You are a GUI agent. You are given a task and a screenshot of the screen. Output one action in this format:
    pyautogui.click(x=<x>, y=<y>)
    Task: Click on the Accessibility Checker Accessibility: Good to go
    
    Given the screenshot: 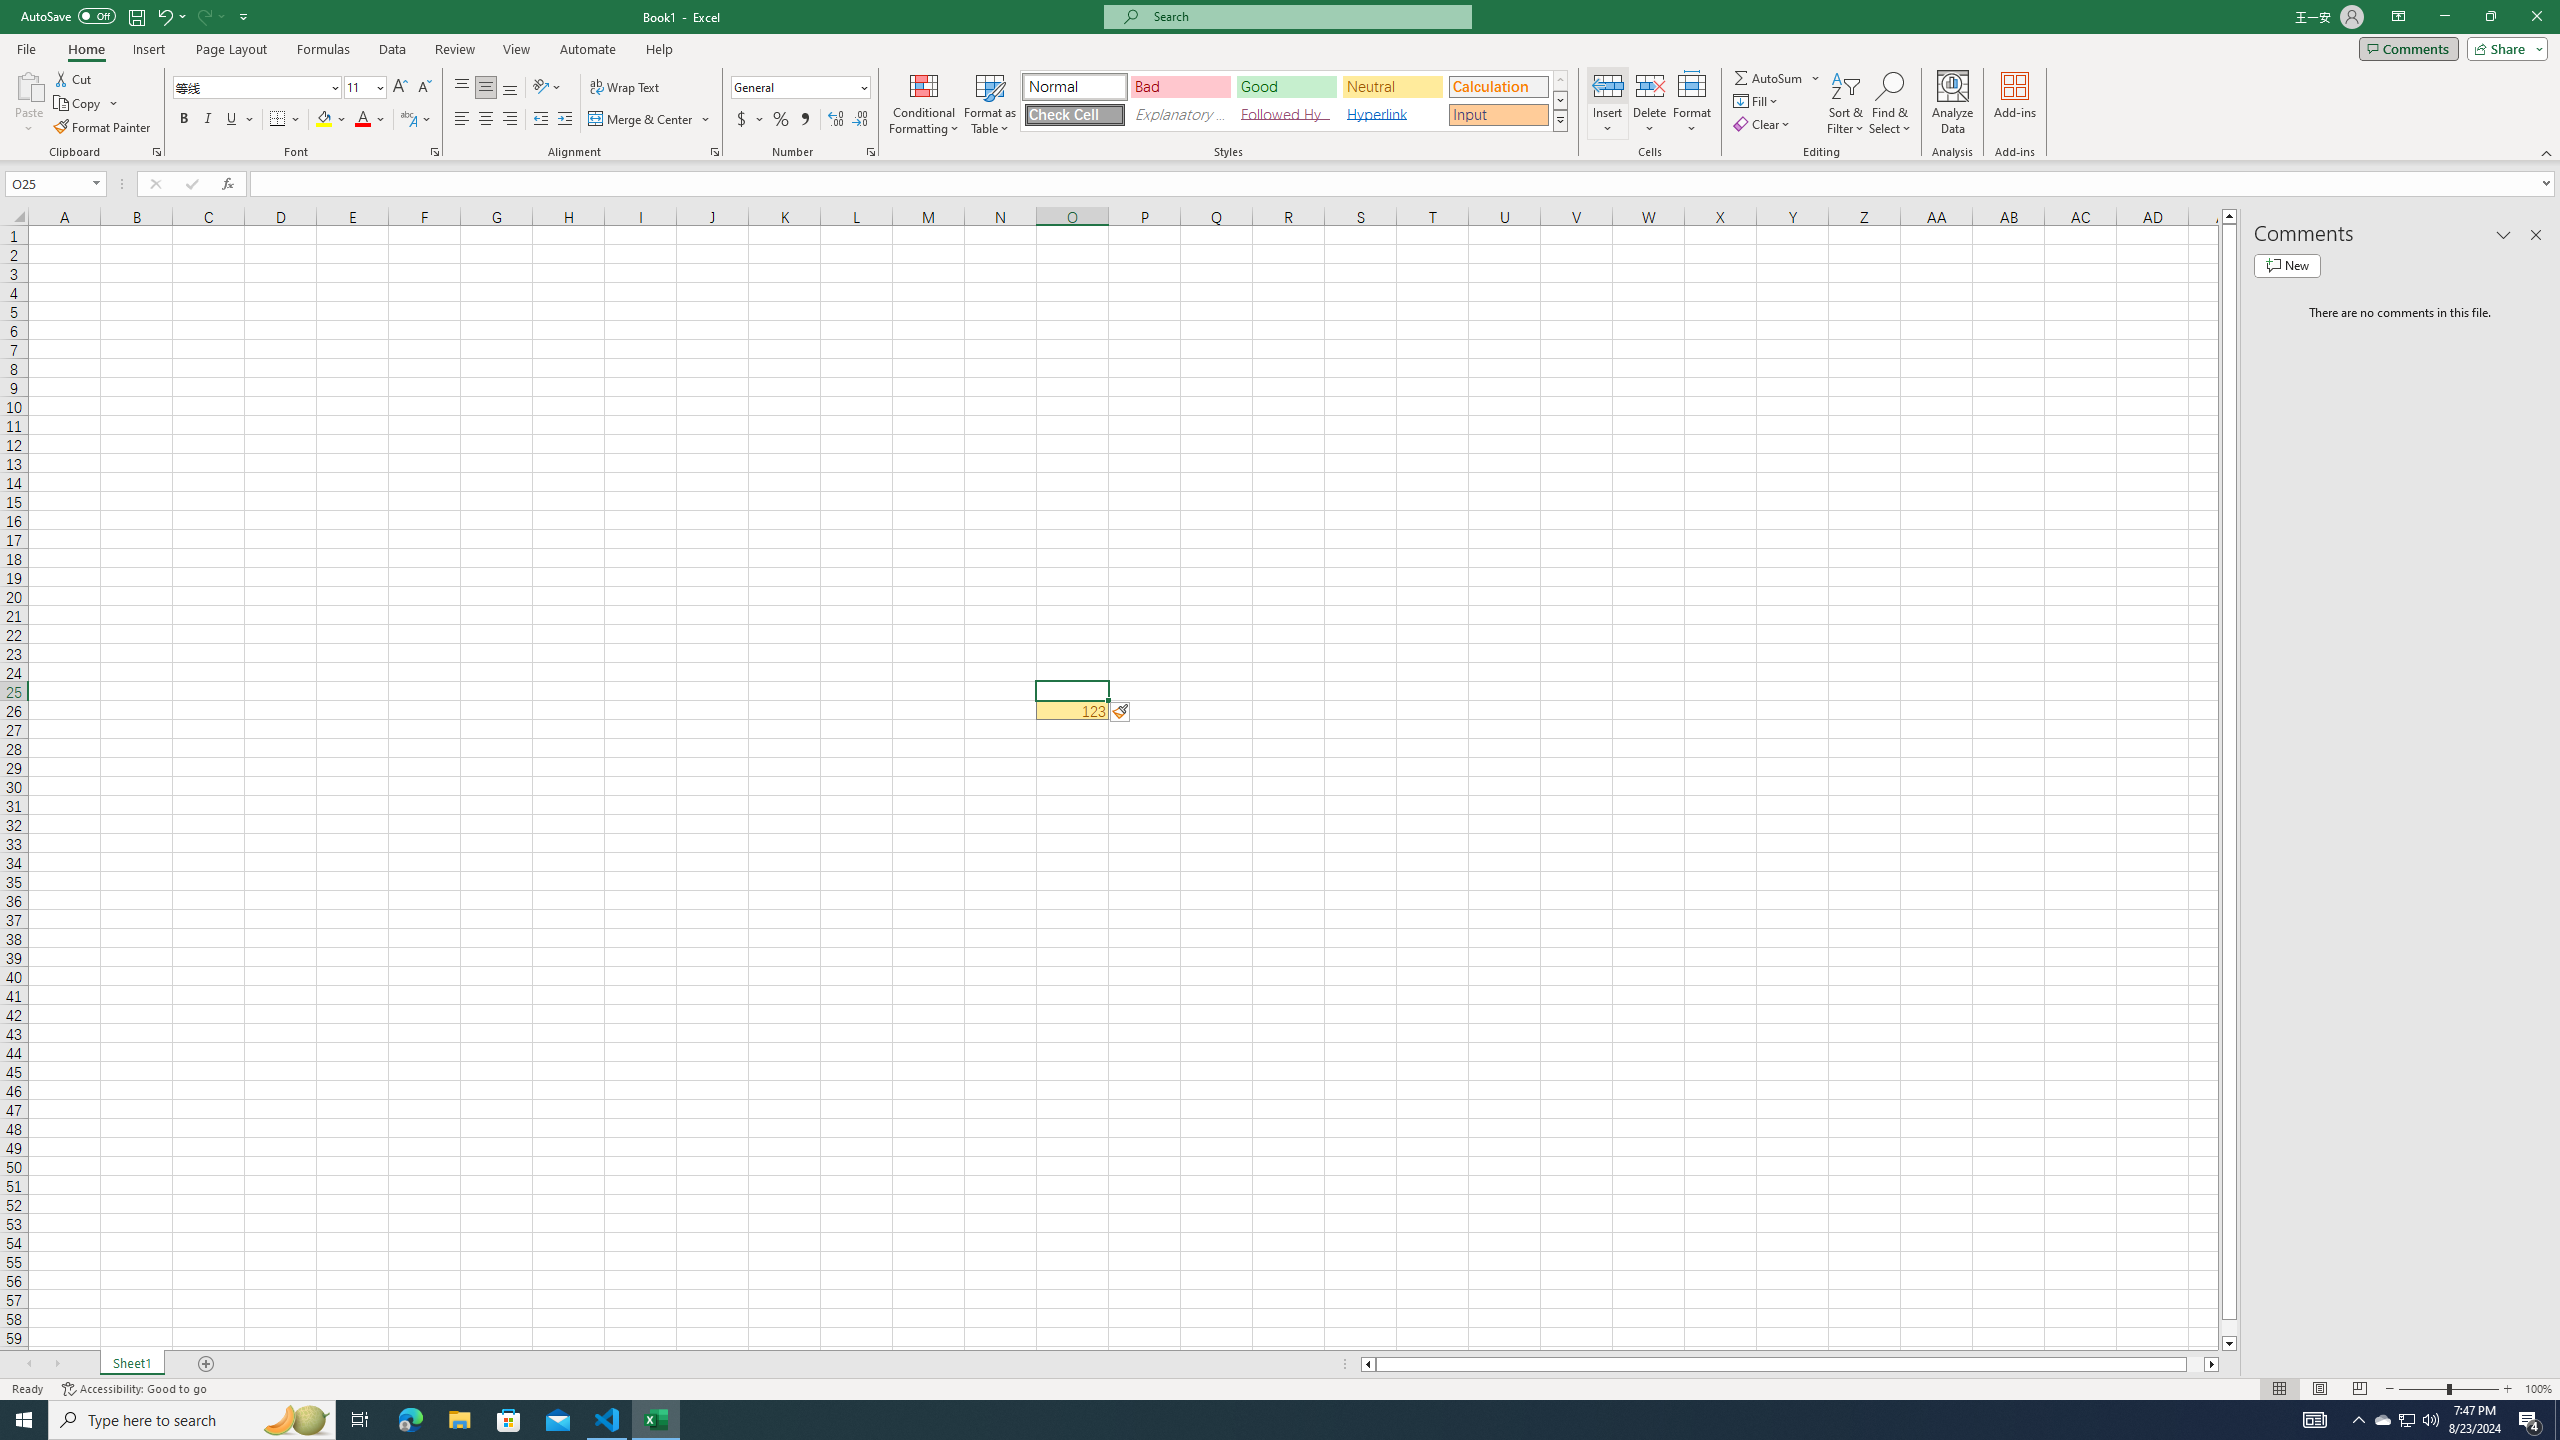 What is the action you would take?
    pyautogui.click(x=134, y=1389)
    